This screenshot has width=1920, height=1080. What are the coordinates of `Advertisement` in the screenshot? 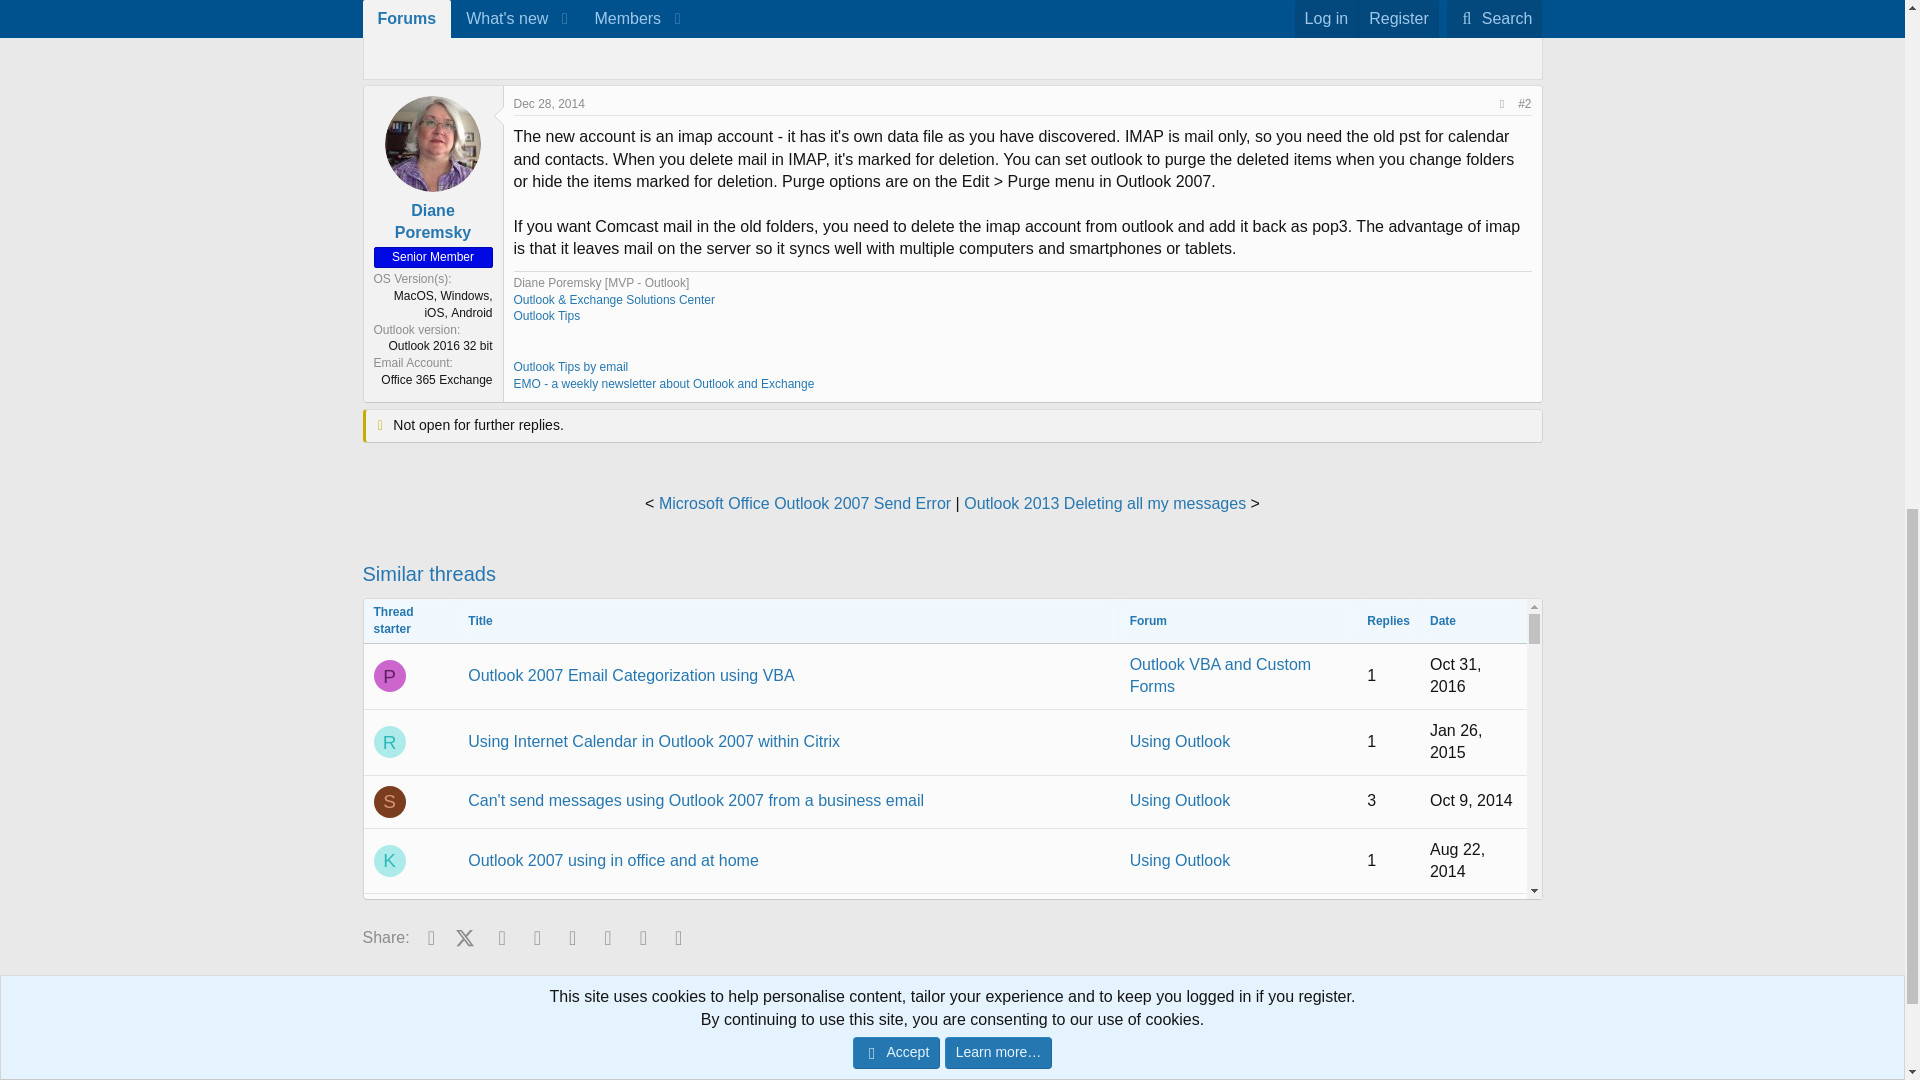 It's located at (1010, 32).